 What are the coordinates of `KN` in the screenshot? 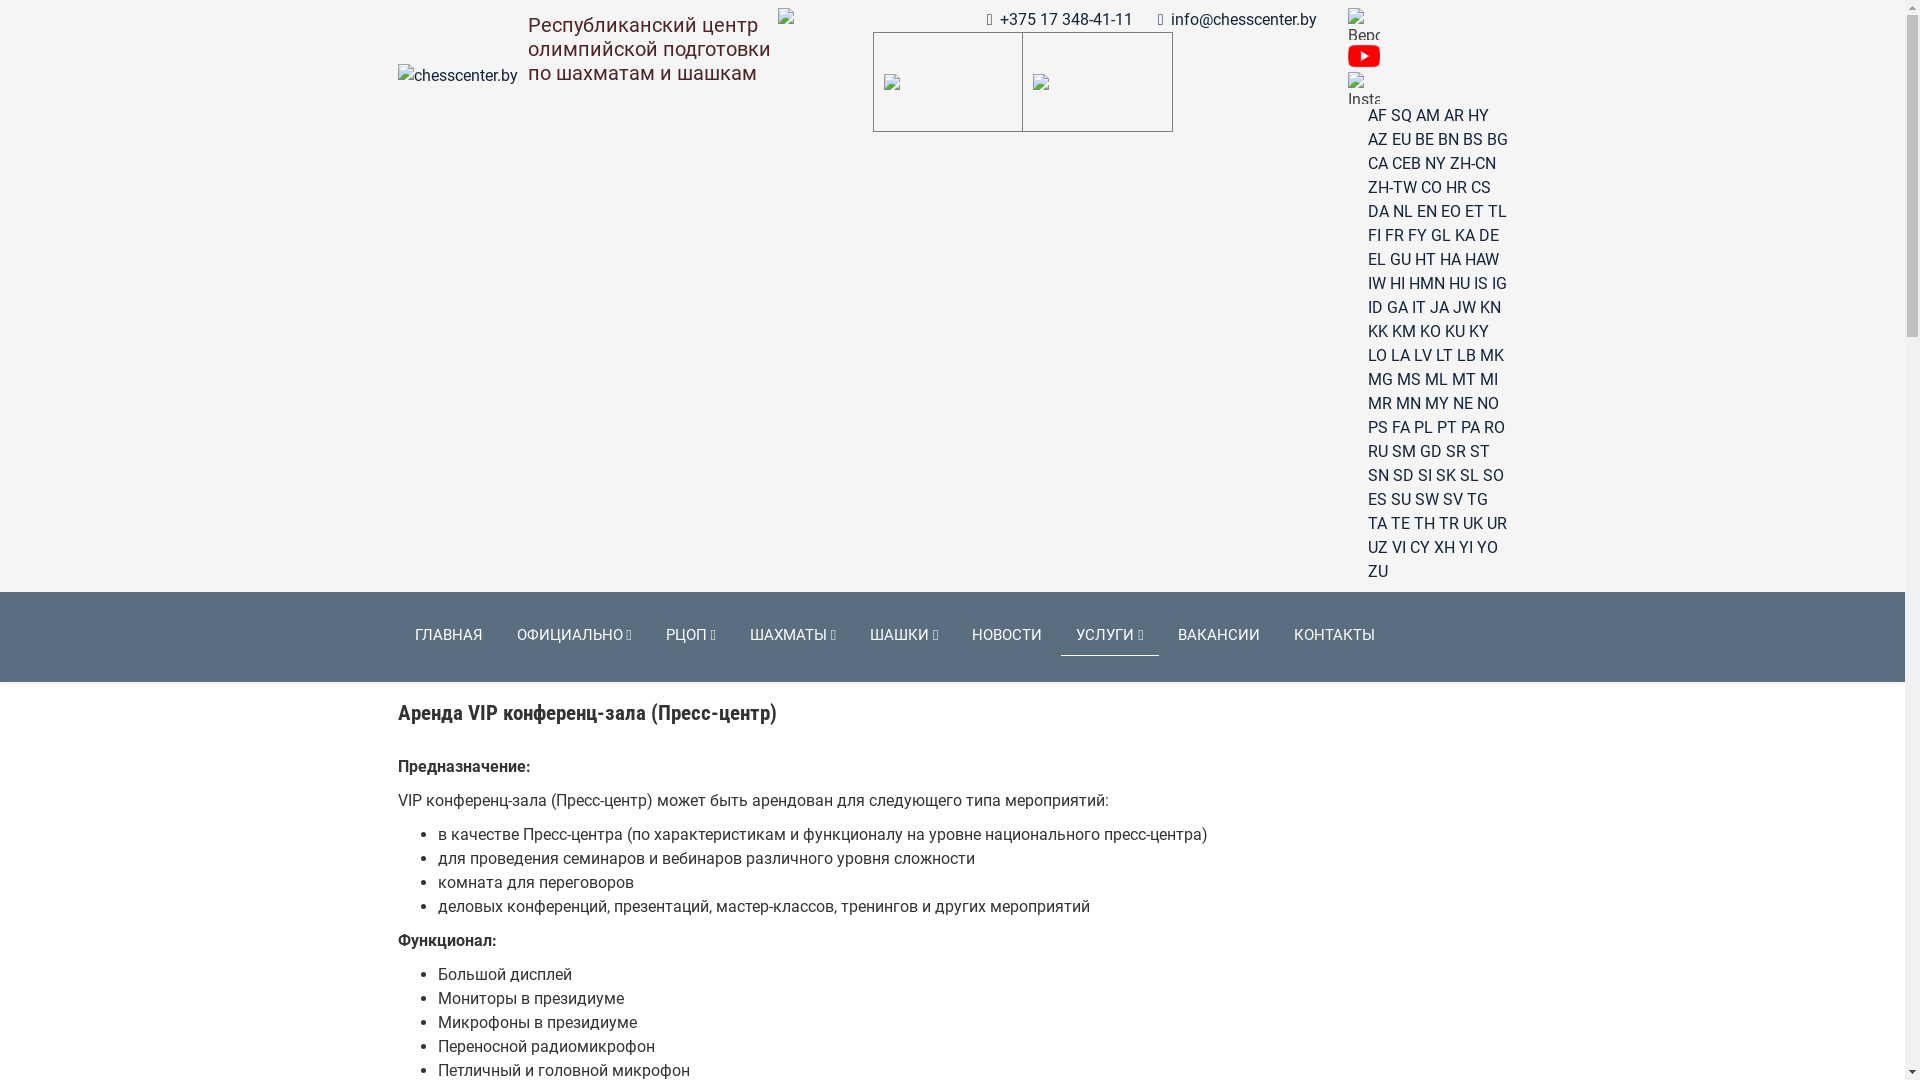 It's located at (1490, 308).